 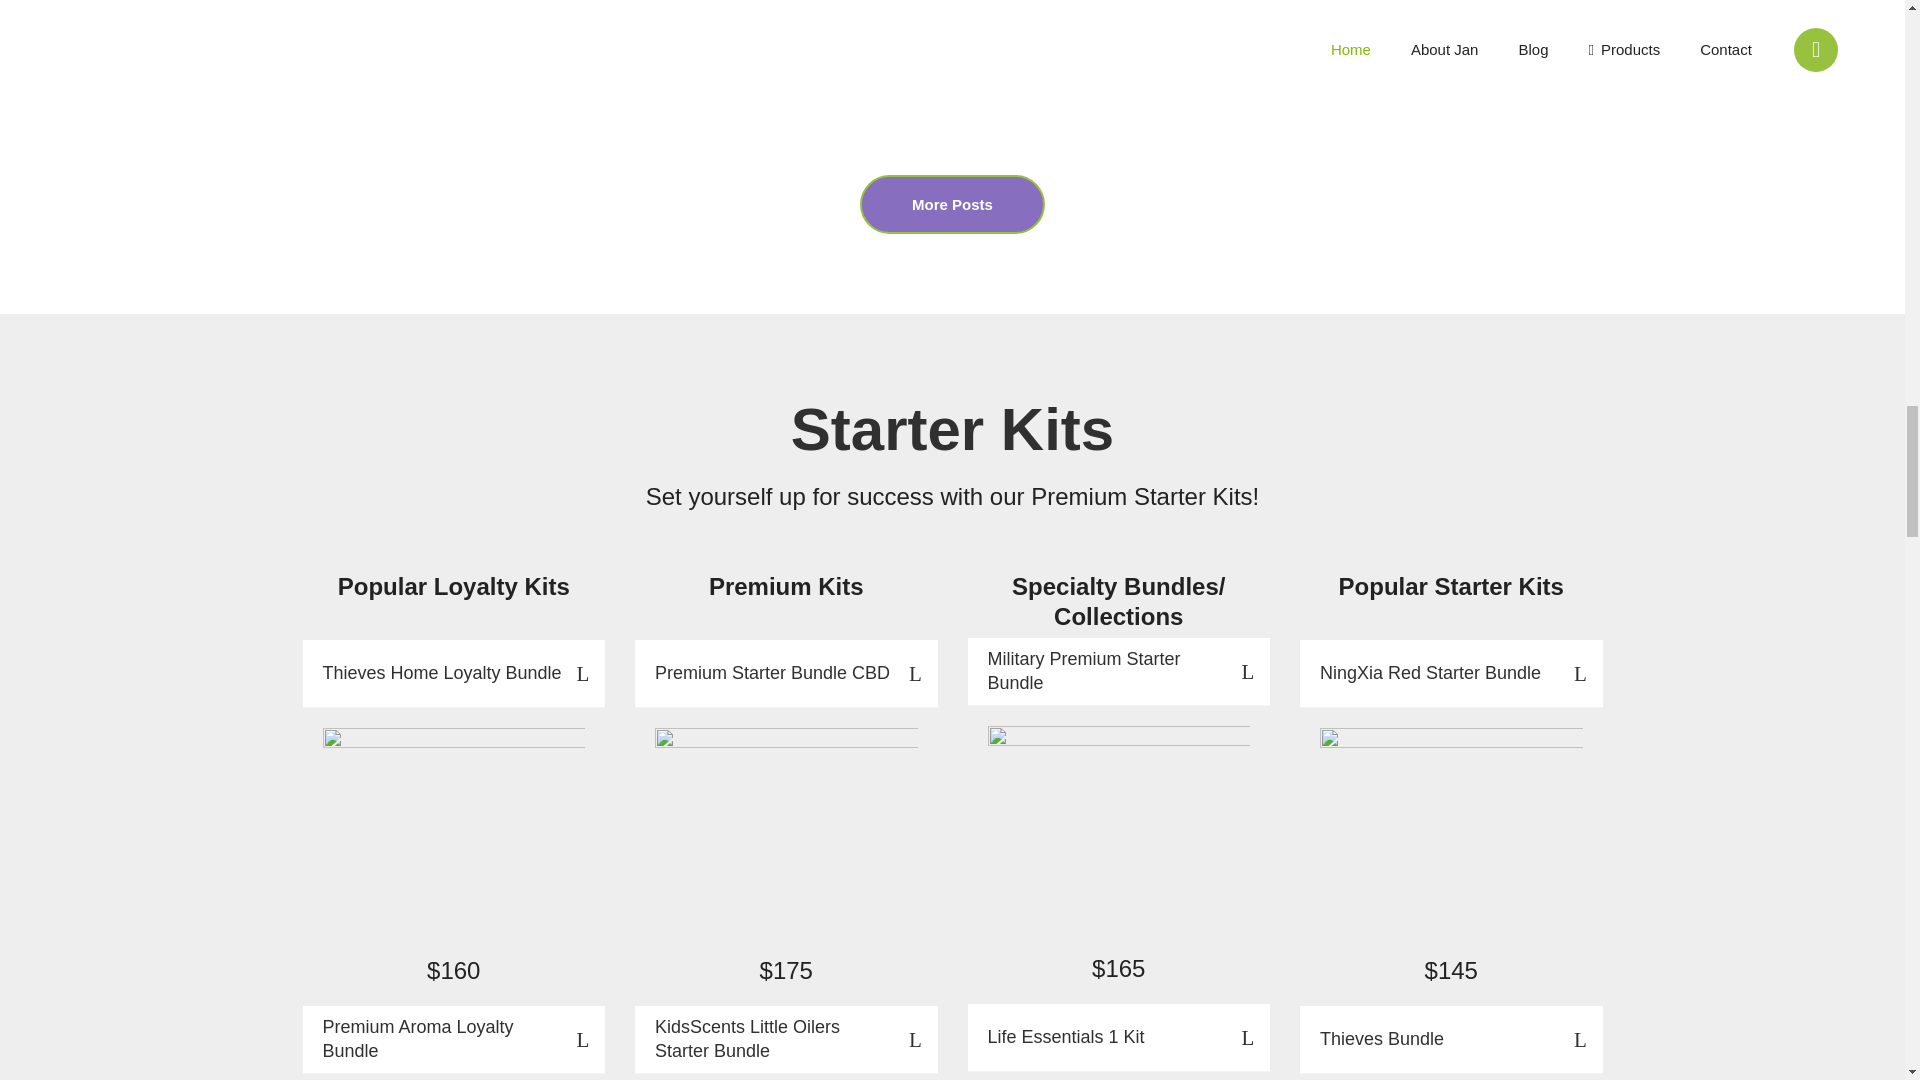 What do you see at coordinates (786, 838) in the screenshot?
I see `8` at bounding box center [786, 838].